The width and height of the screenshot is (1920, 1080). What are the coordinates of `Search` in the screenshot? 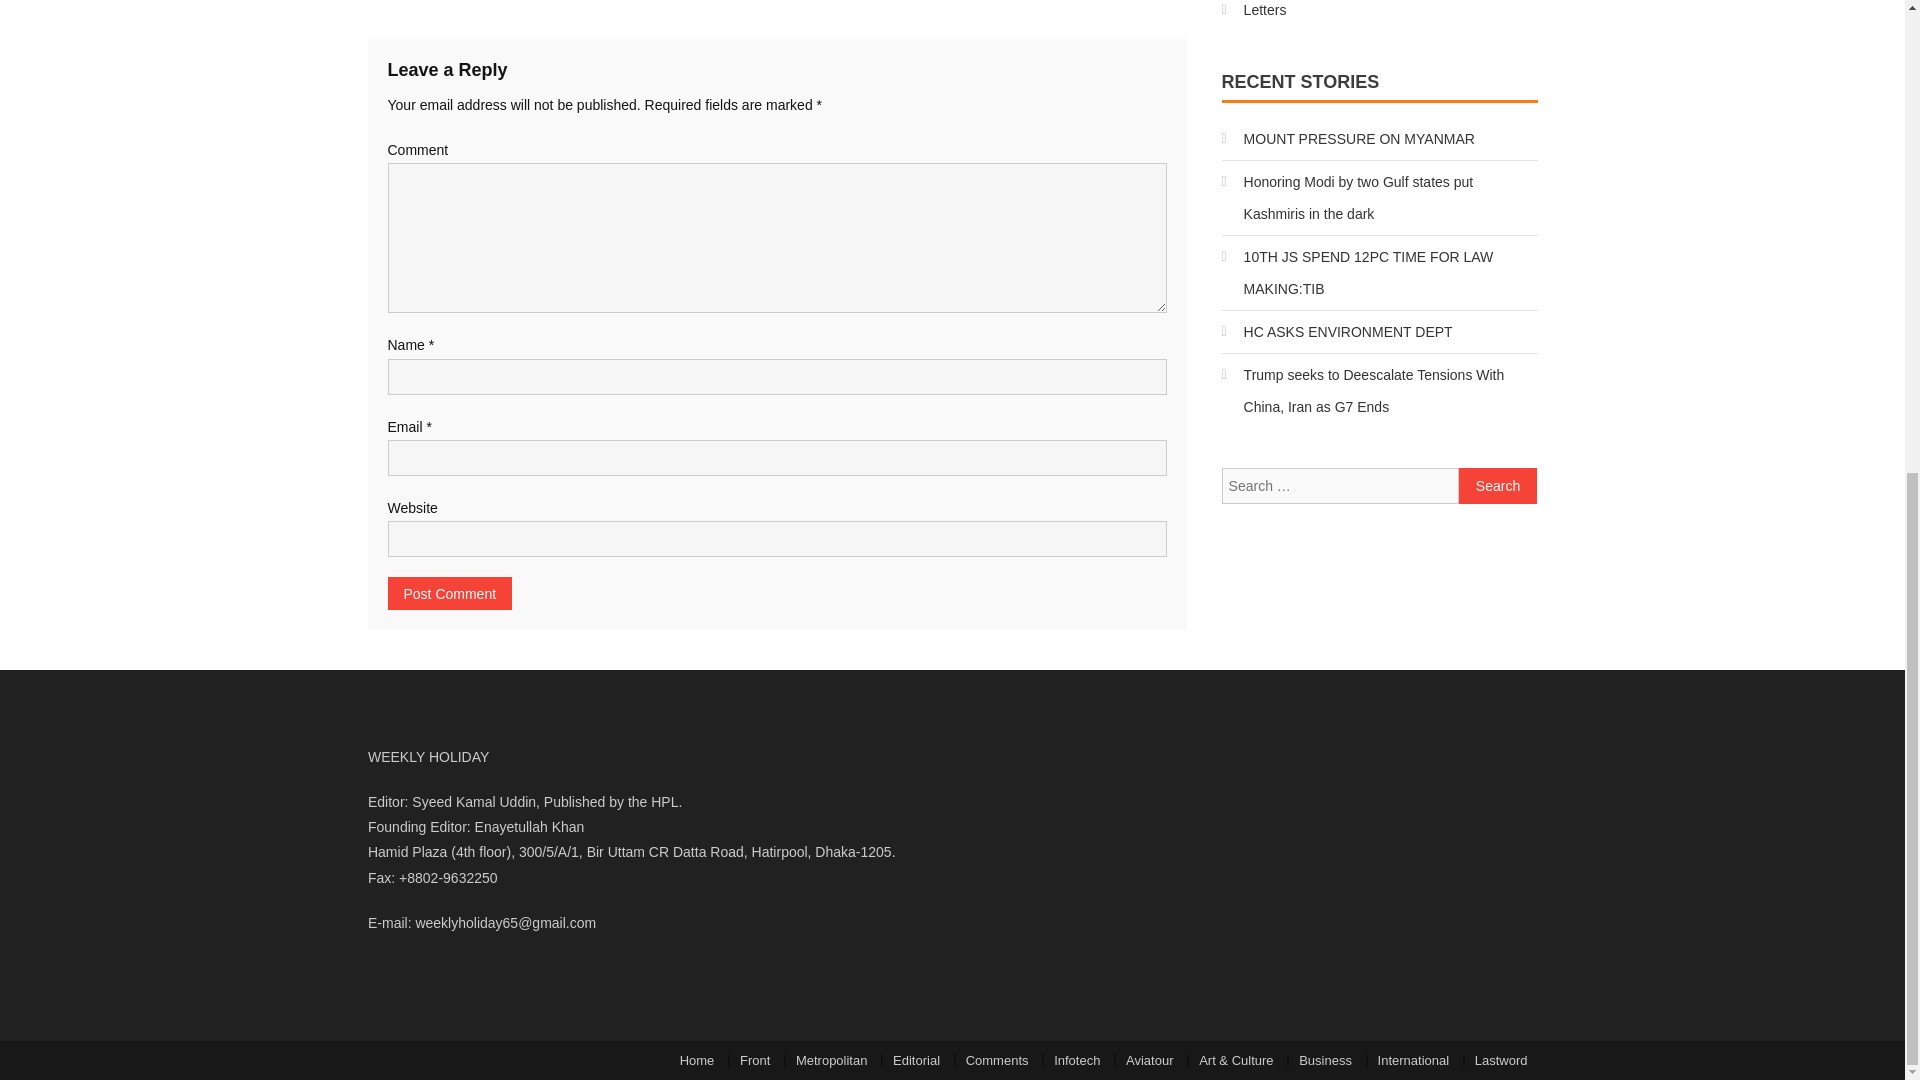 It's located at (1498, 486).